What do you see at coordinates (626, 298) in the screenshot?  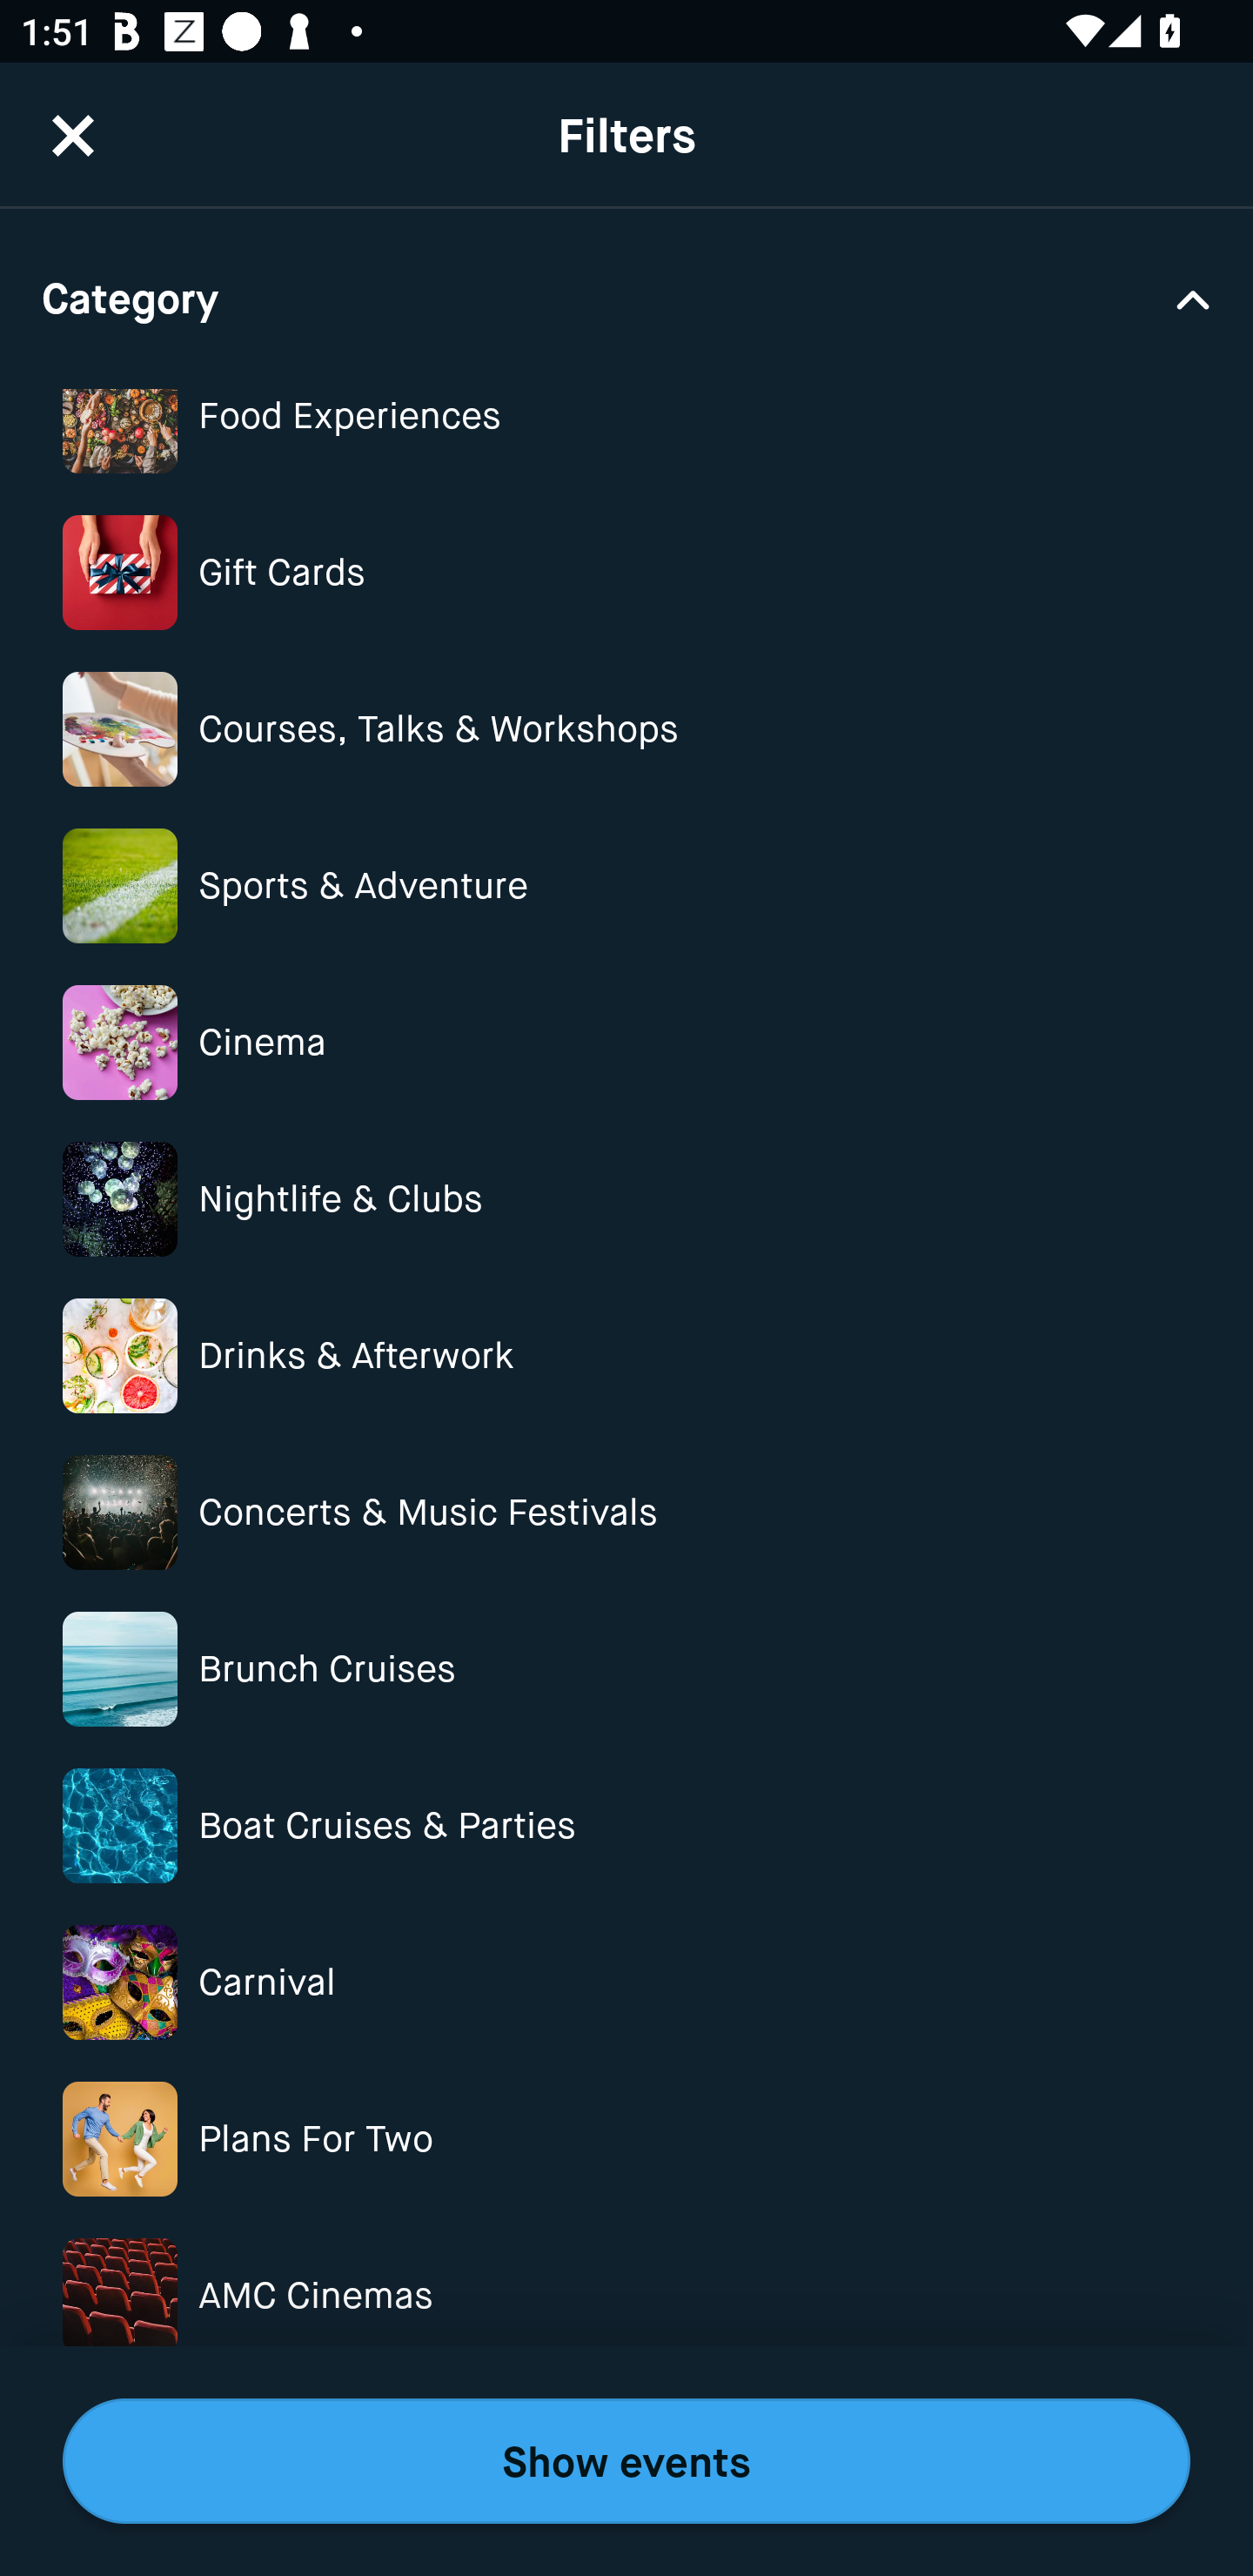 I see `Category Drop Down Arrow` at bounding box center [626, 298].